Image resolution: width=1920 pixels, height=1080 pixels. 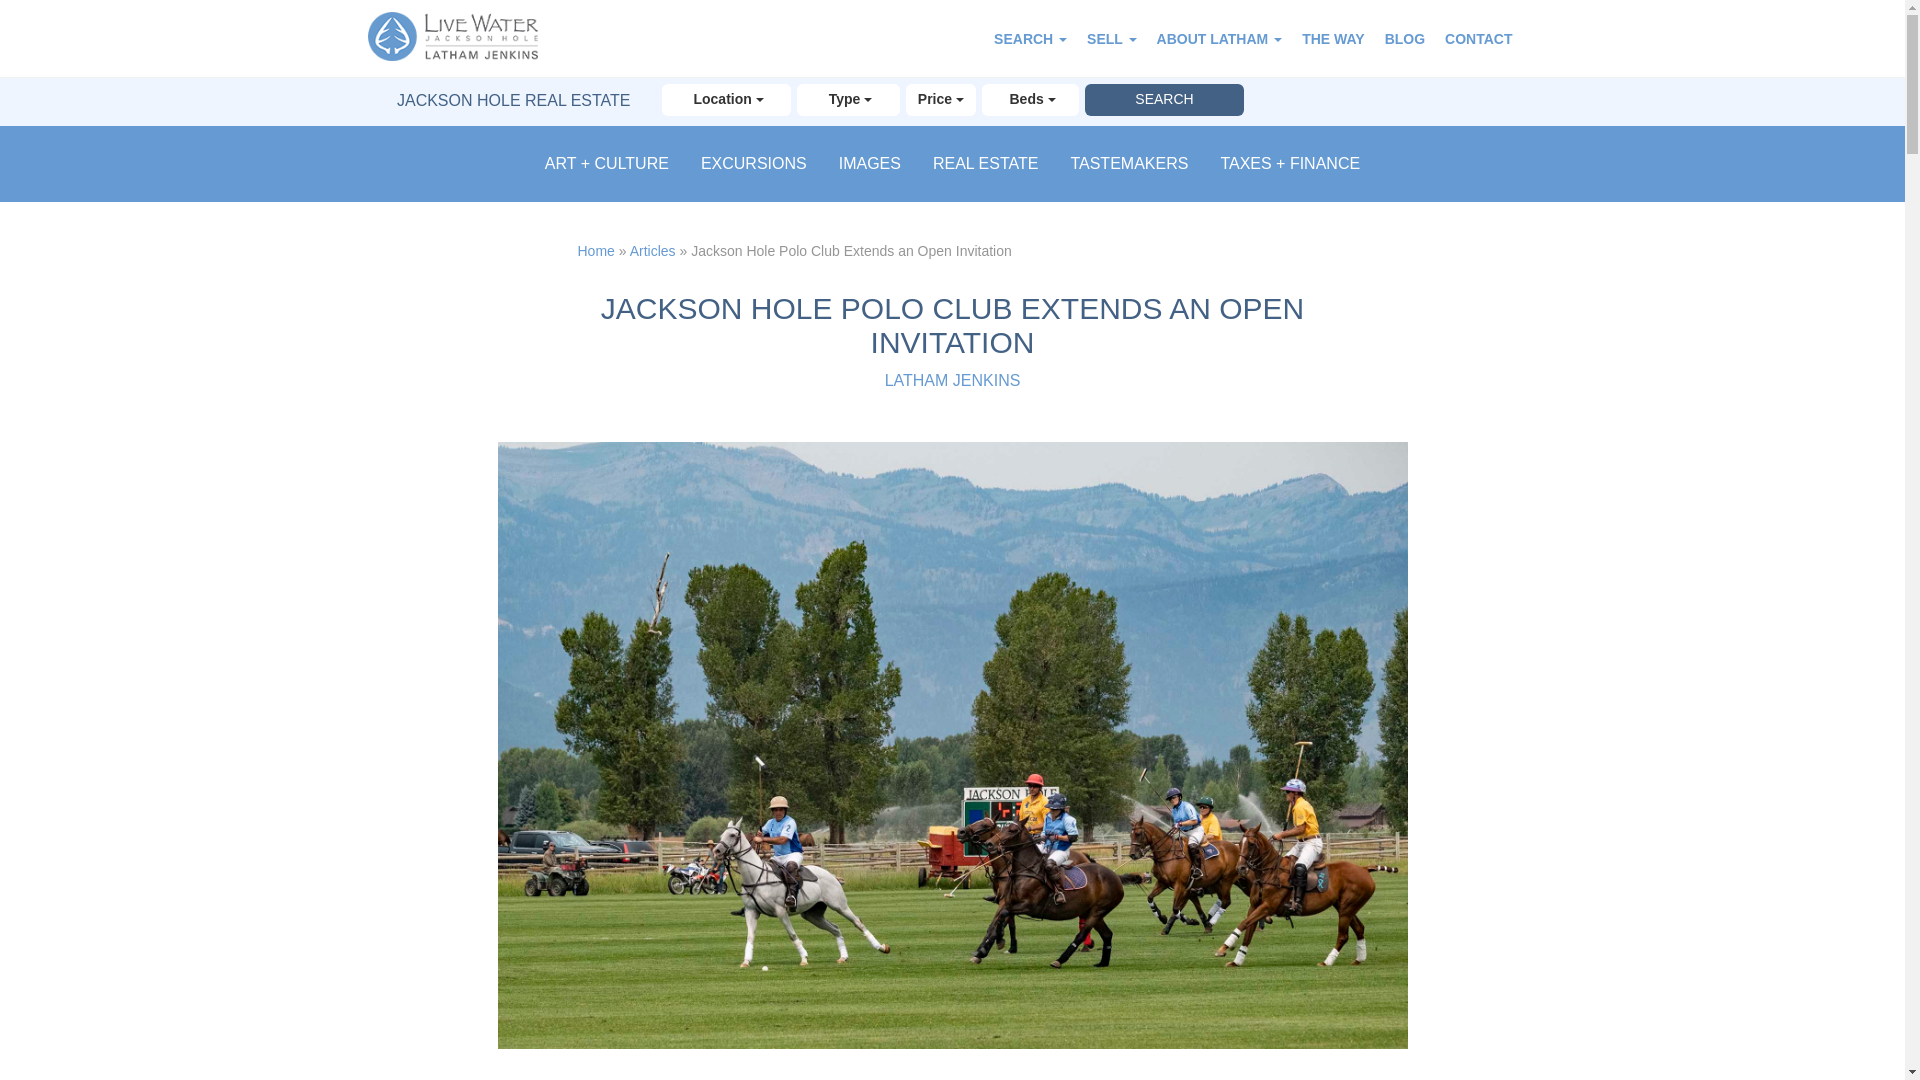 I want to click on List Your Jackson Hole Property, so click(x=1112, y=38).